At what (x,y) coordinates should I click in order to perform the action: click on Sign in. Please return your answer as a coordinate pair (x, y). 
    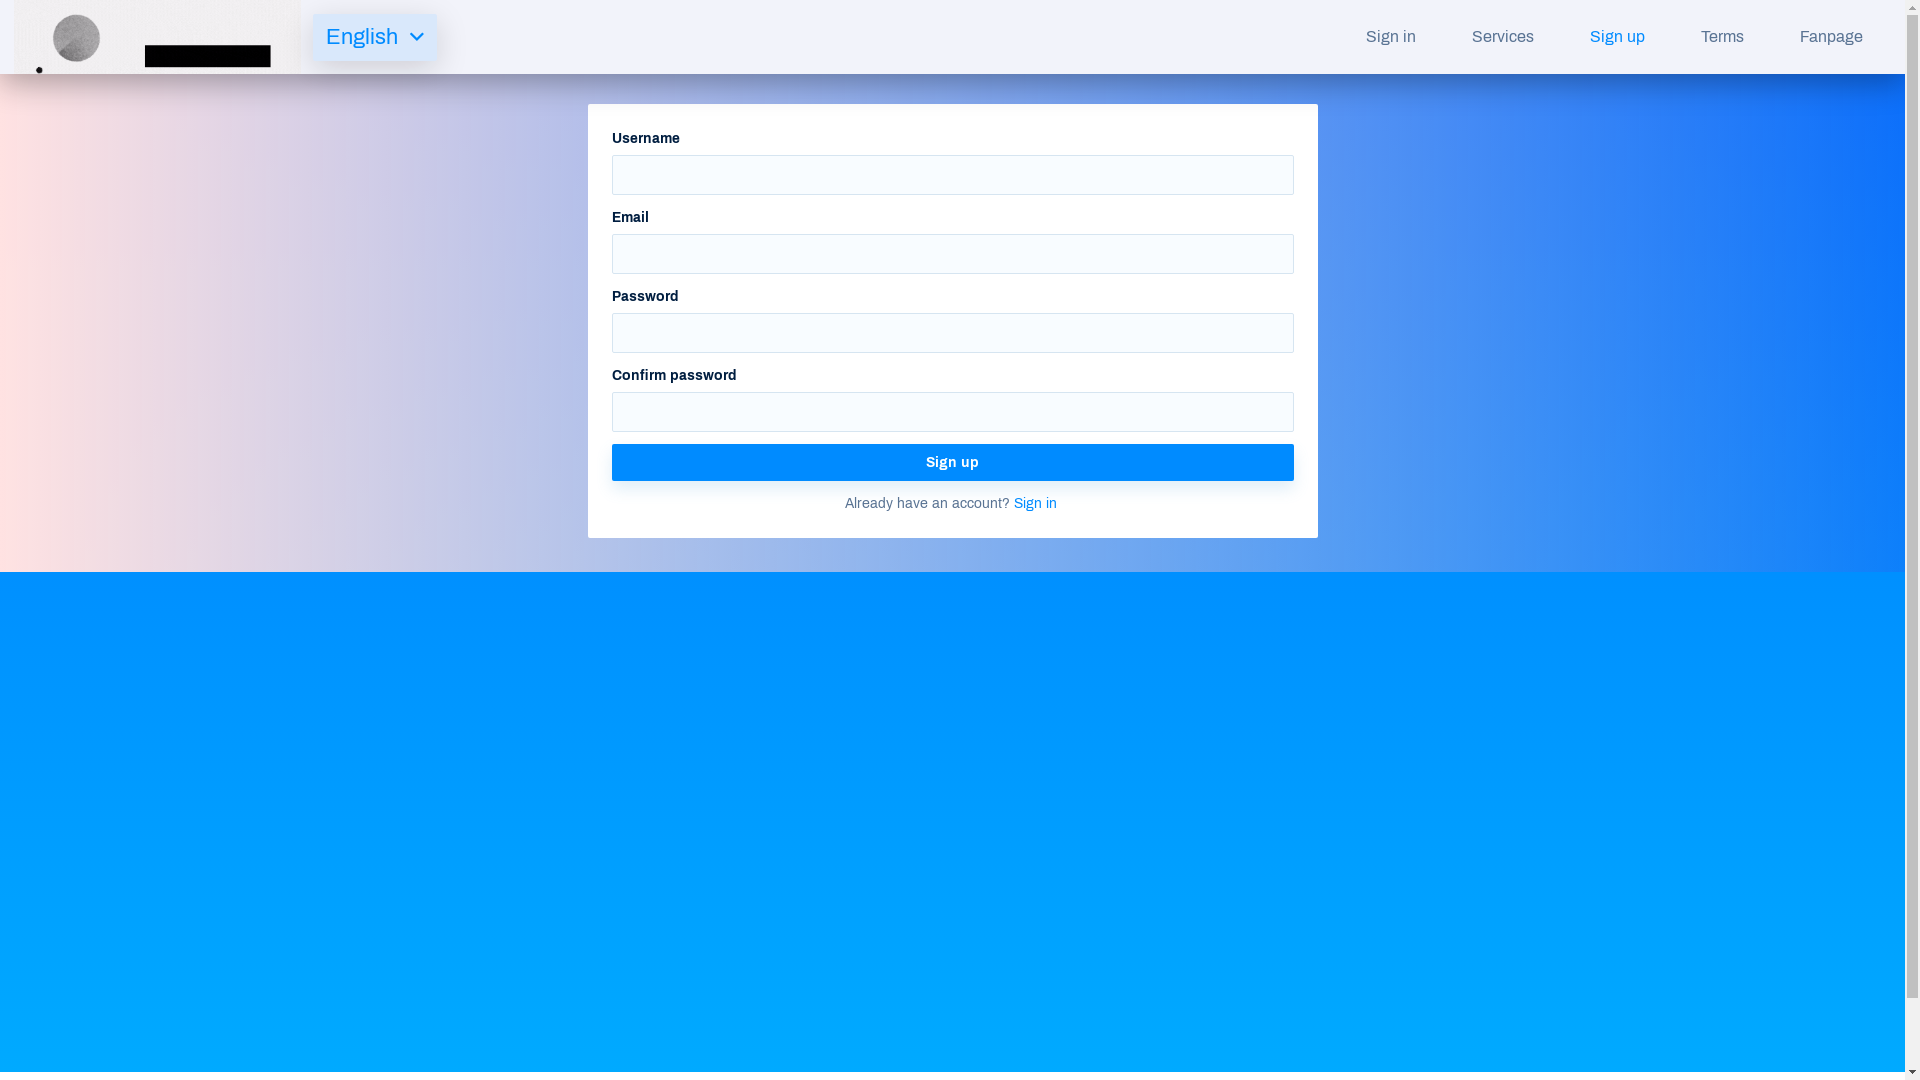
    Looking at the image, I should click on (1035, 504).